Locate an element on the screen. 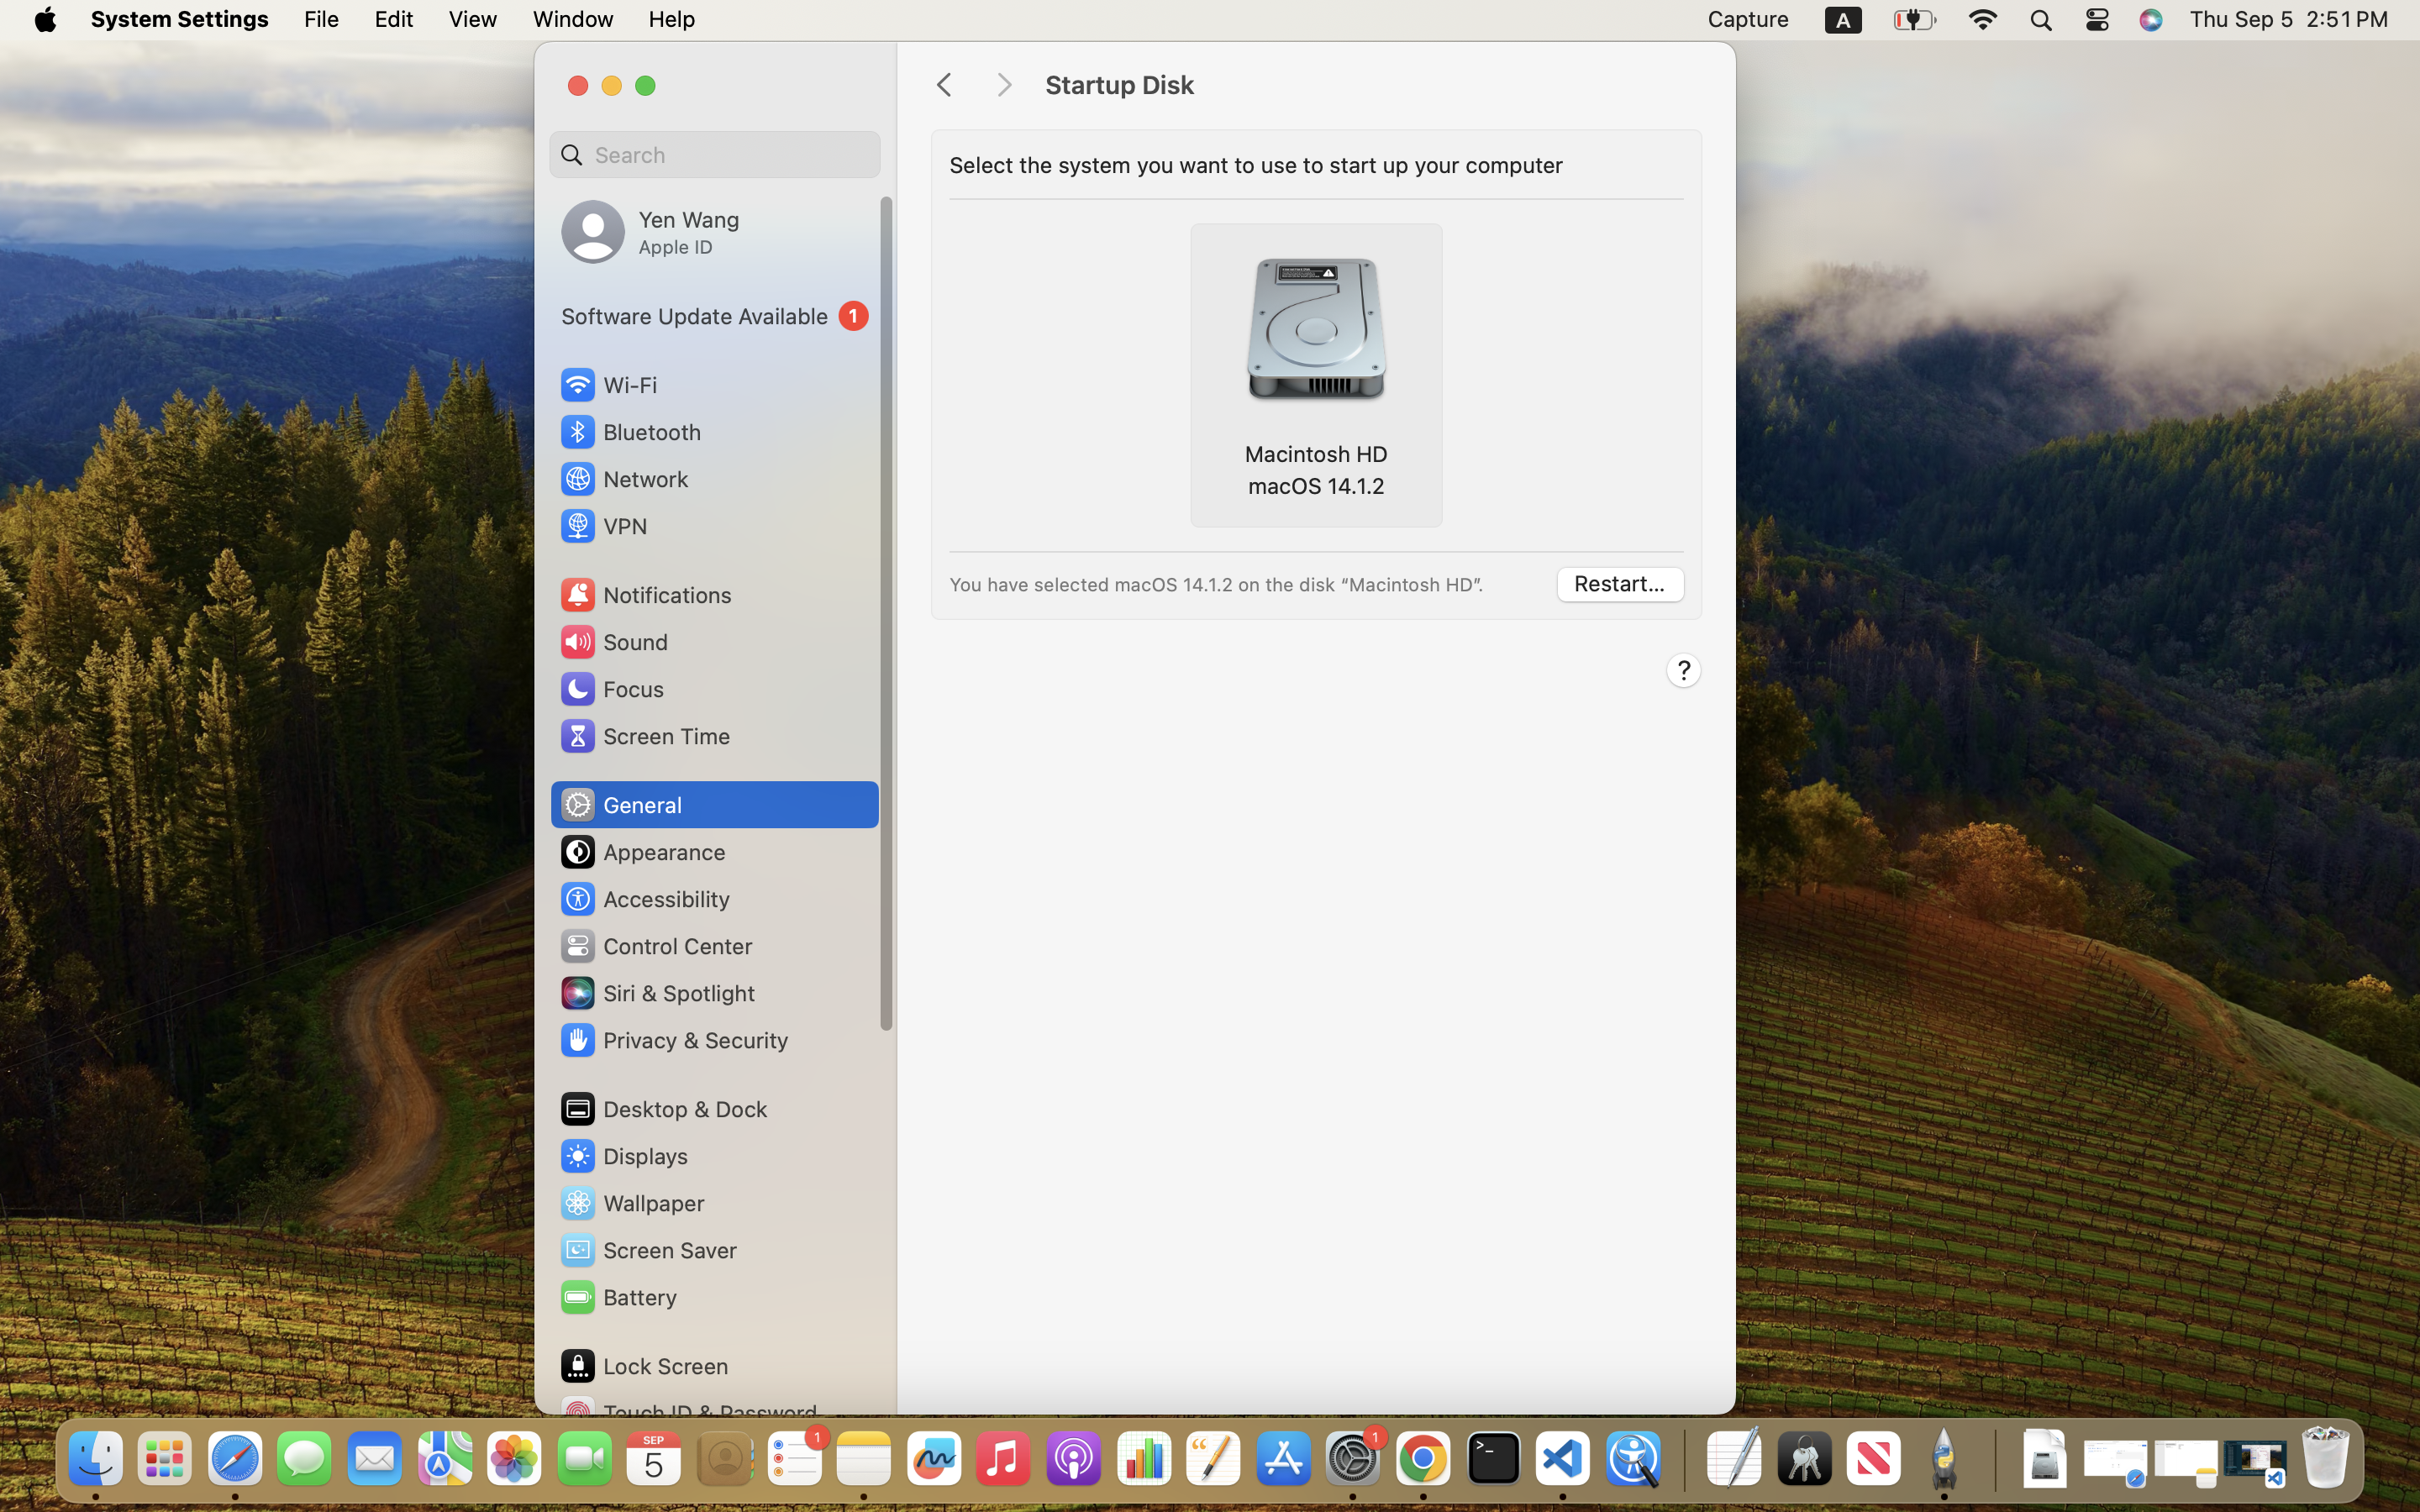 The width and height of the screenshot is (2420, 1512). Wi‑Fi is located at coordinates (607, 385).